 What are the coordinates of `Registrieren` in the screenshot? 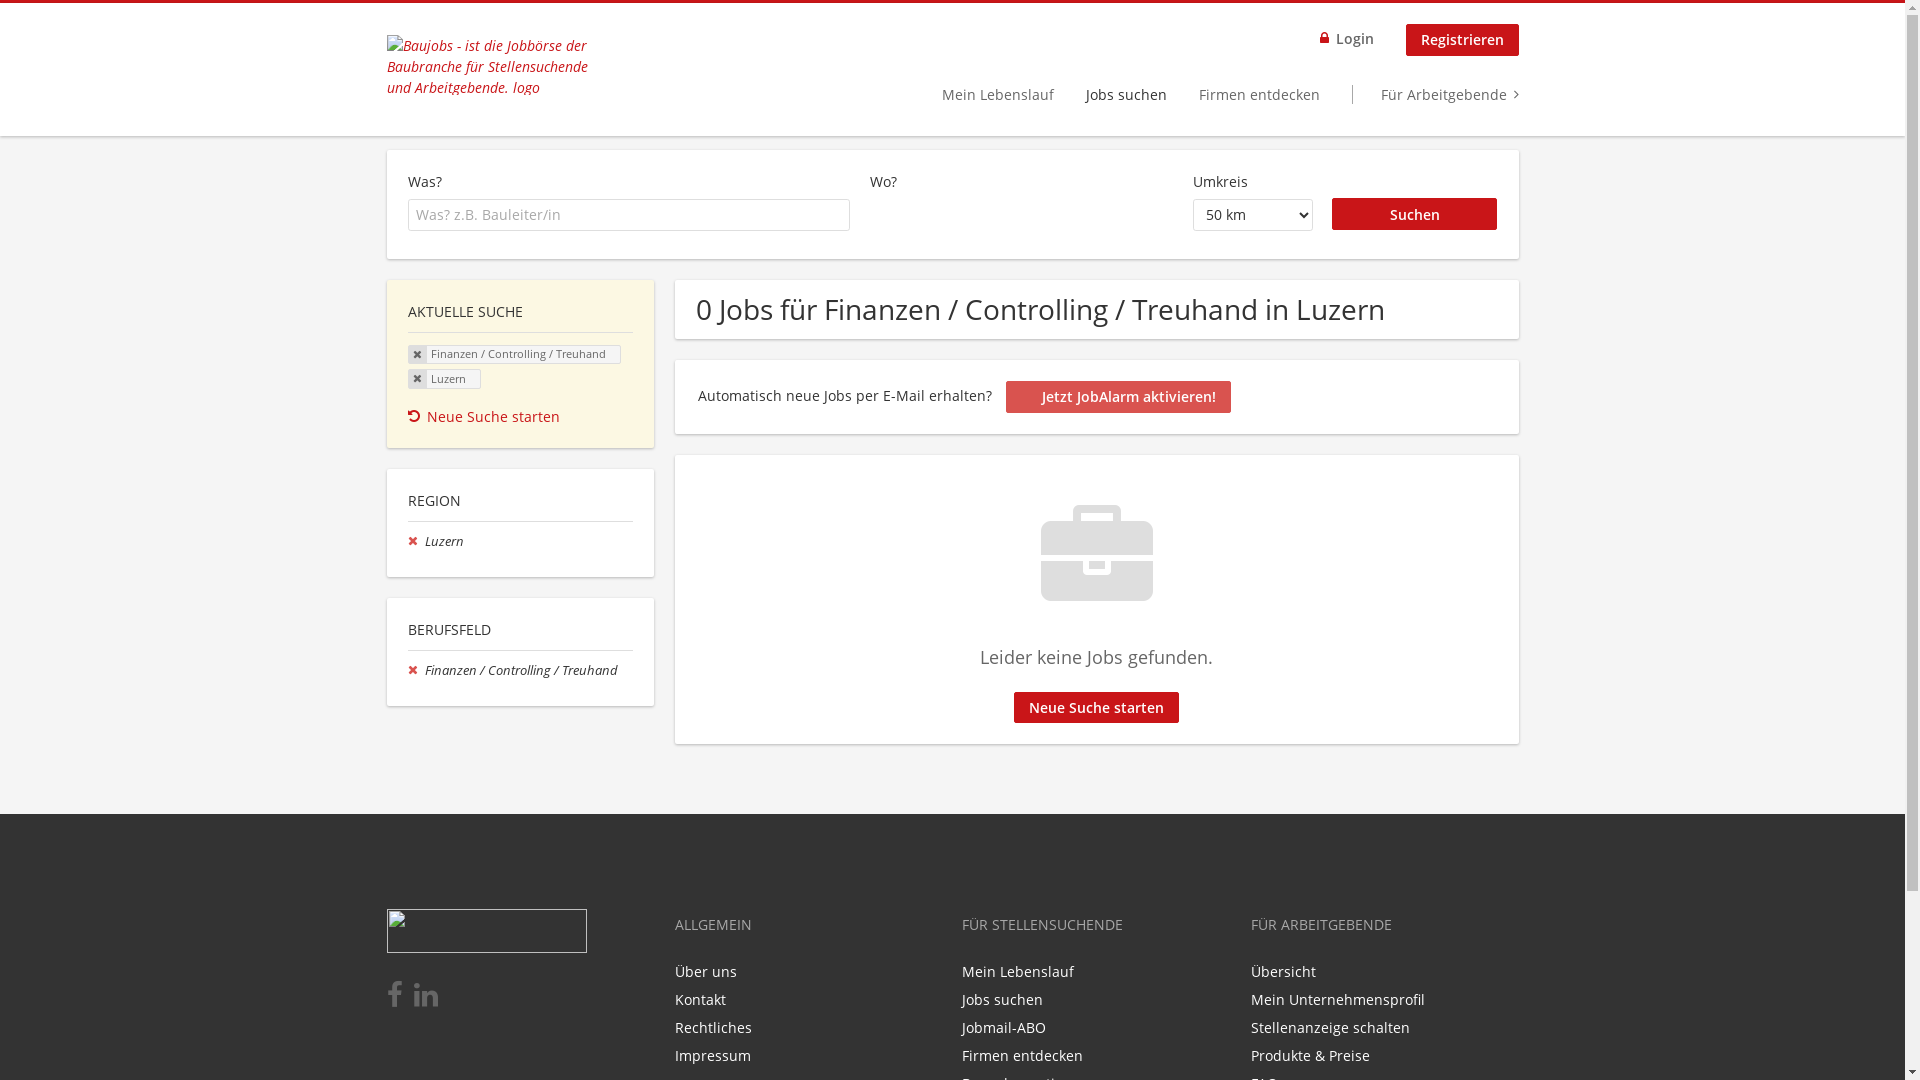 It's located at (1462, 40).